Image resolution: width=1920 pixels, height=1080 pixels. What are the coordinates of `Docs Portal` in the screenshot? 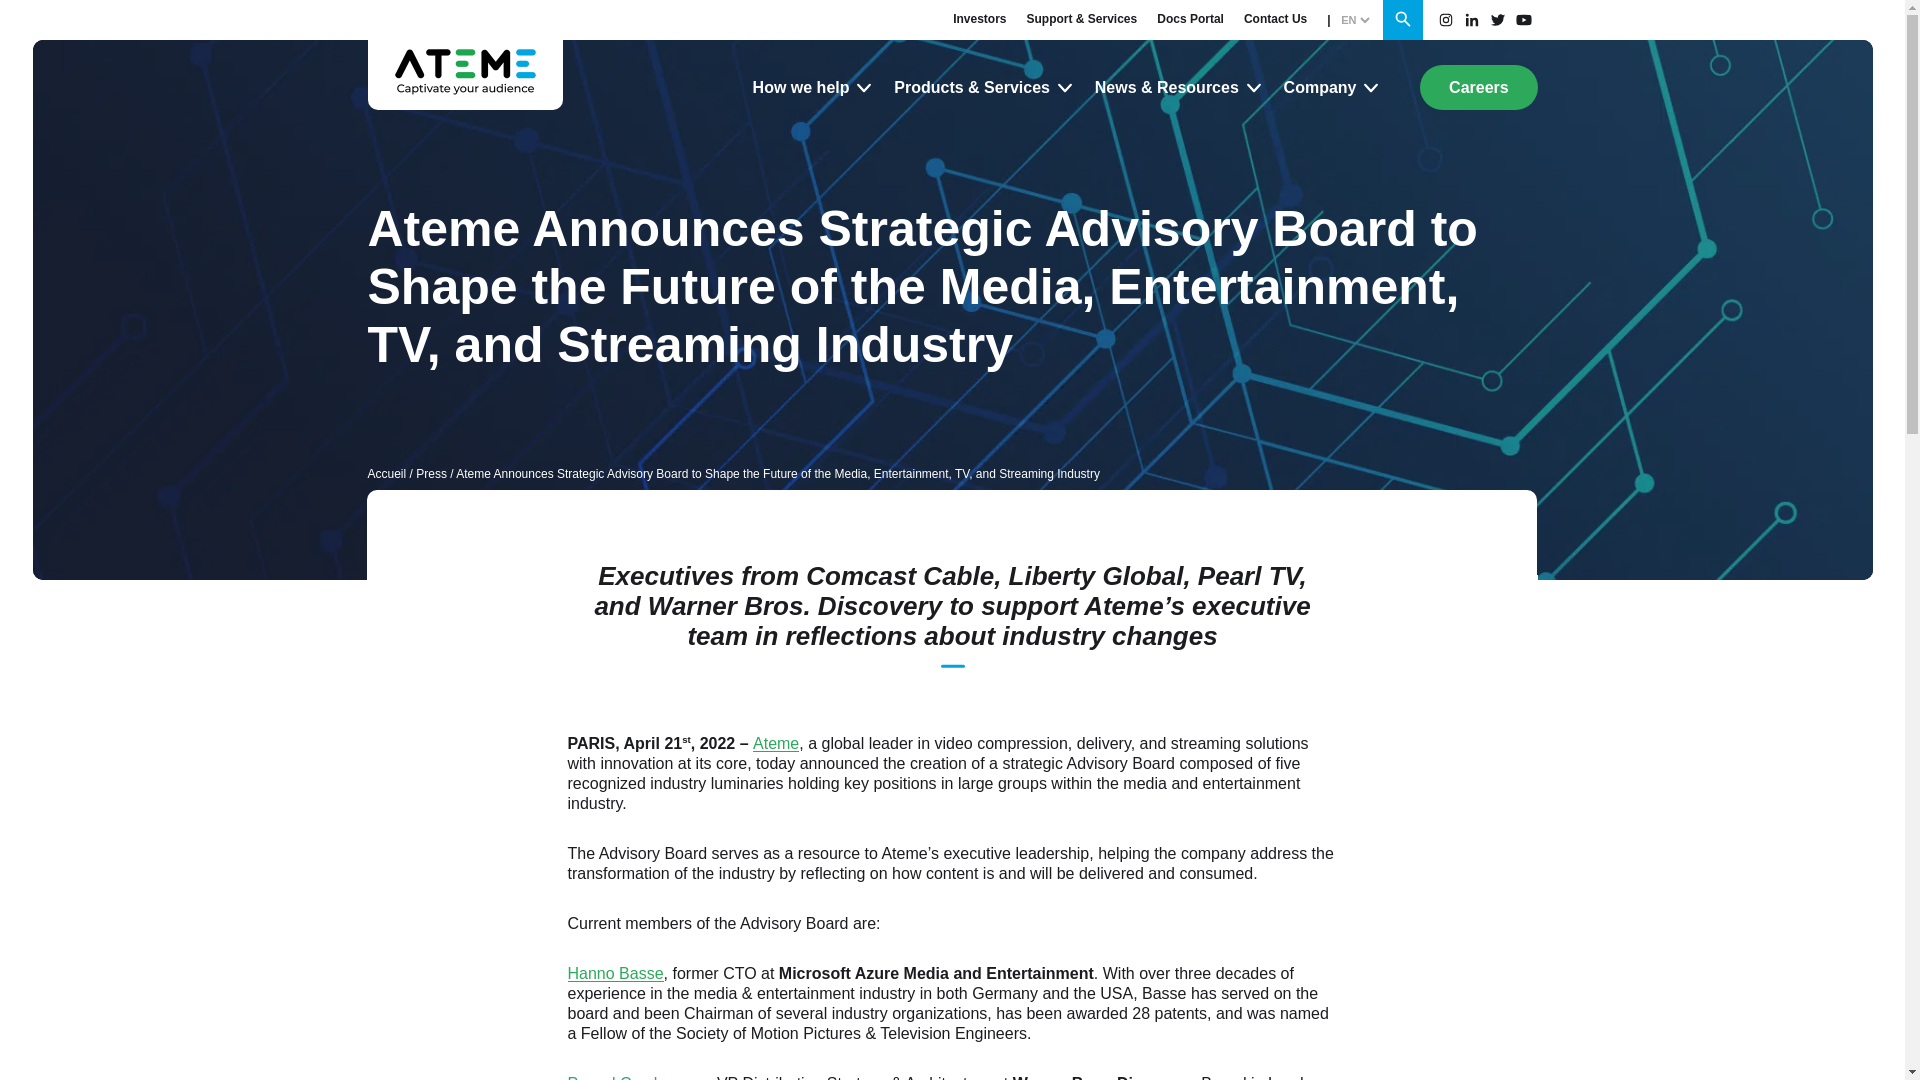 It's located at (1190, 19).